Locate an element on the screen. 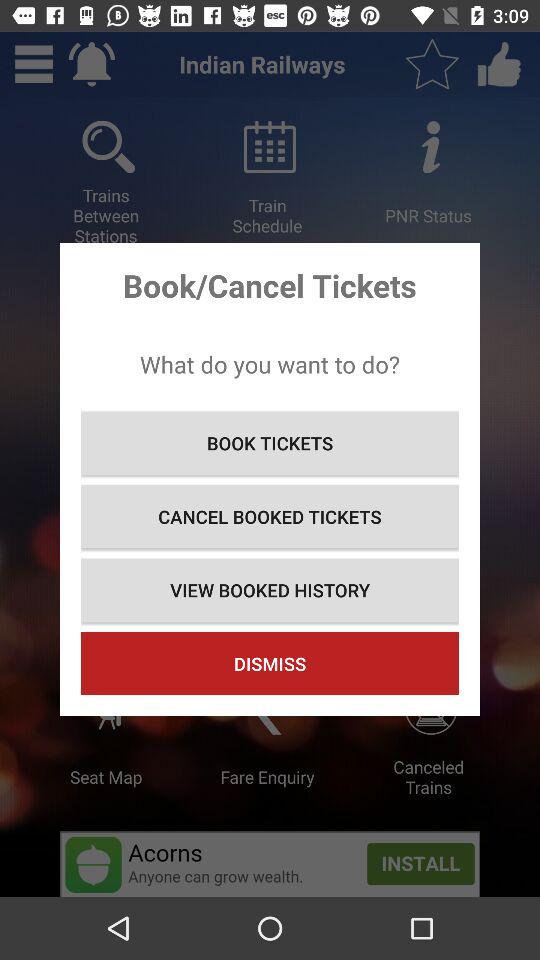  flip until view booked history item is located at coordinates (270, 590).